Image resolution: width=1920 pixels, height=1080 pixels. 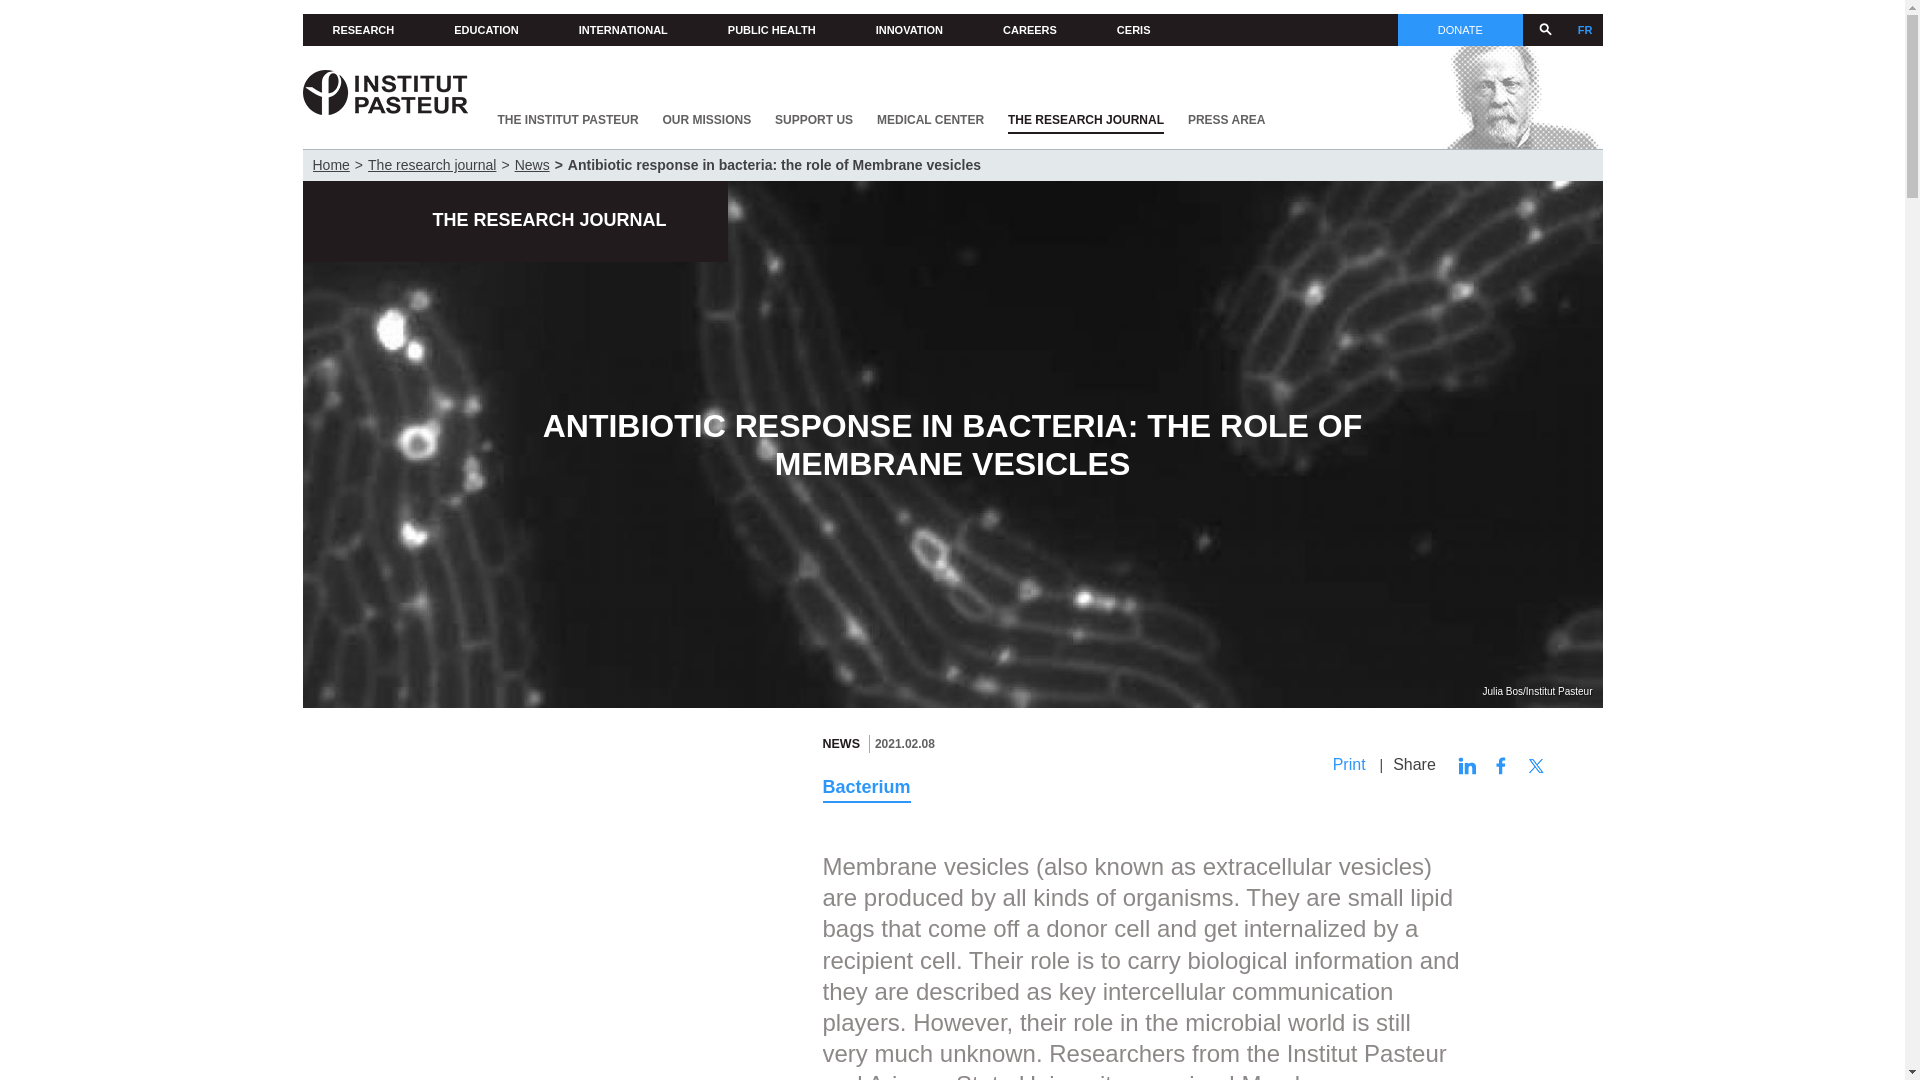 What do you see at coordinates (1536, 766) in the screenshot?
I see `Partager sur Twitter` at bounding box center [1536, 766].